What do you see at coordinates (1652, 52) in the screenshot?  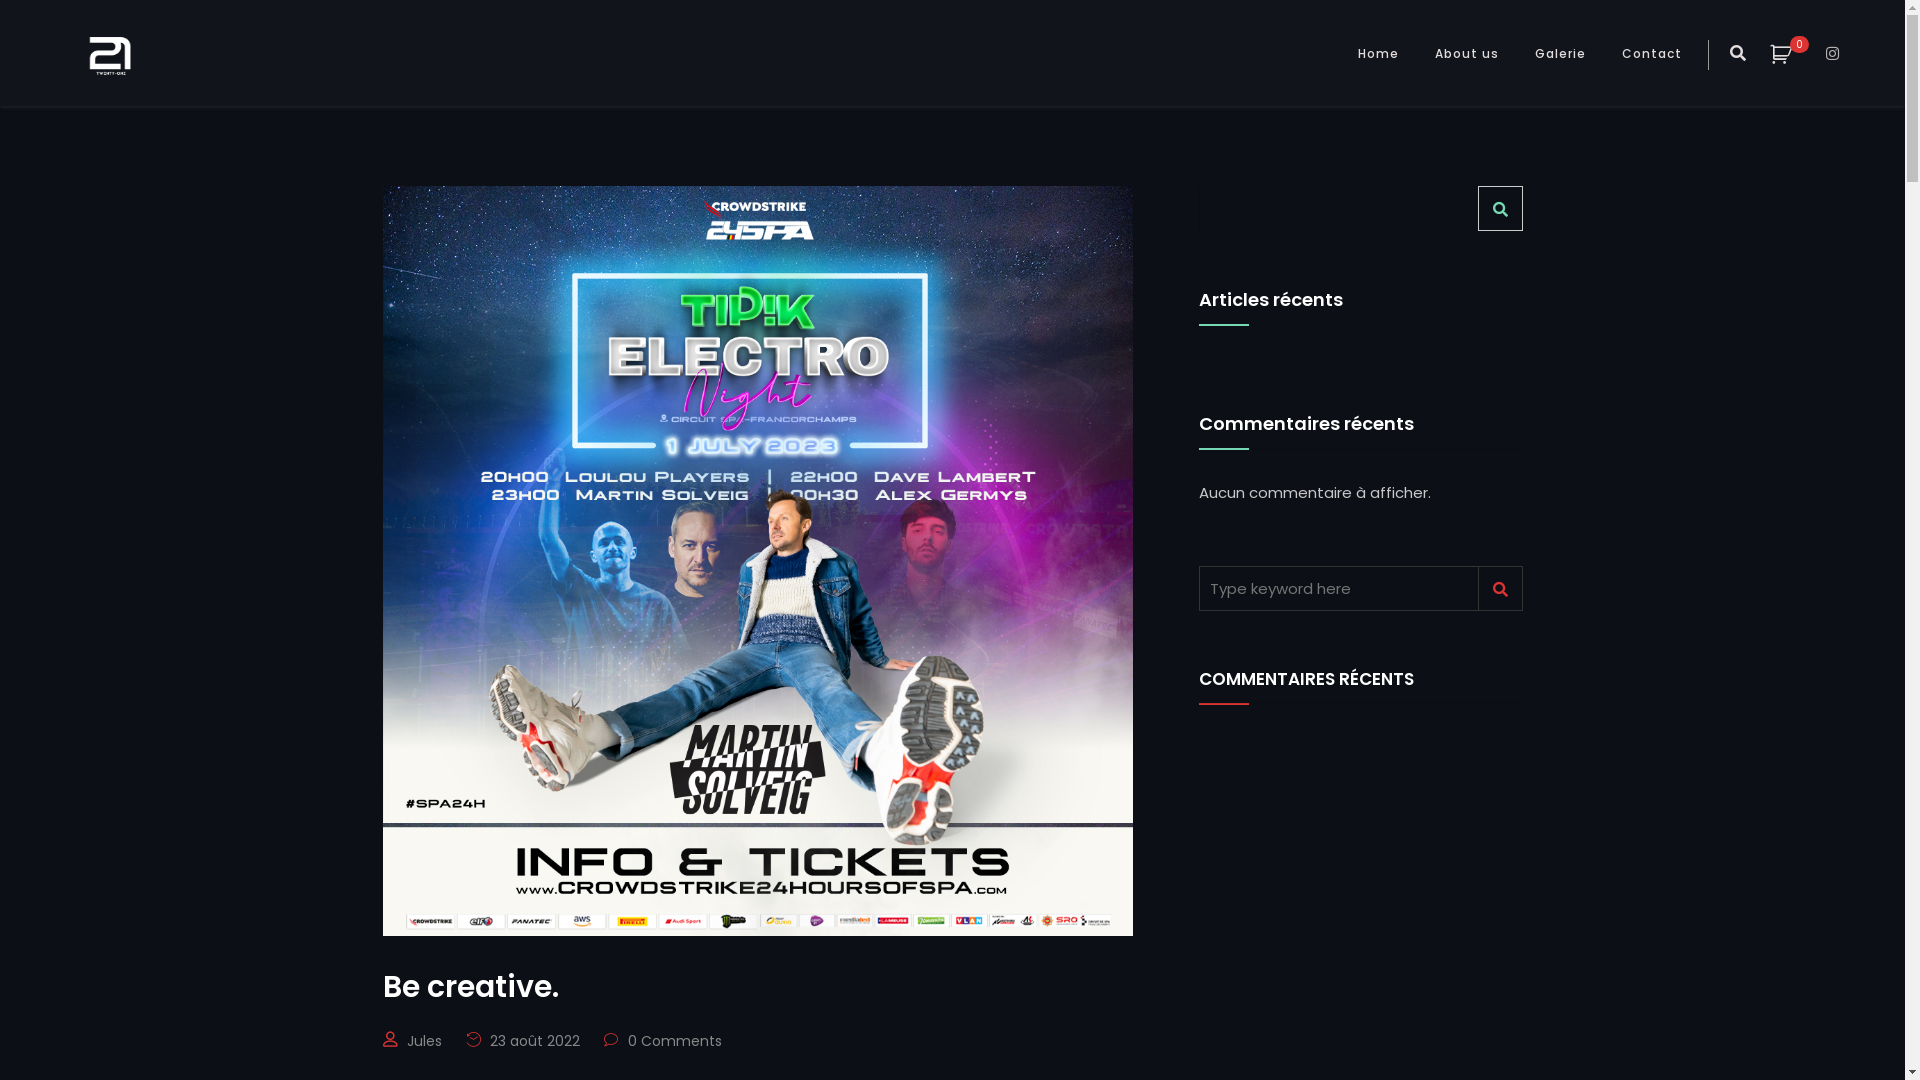 I see `Contact` at bounding box center [1652, 52].